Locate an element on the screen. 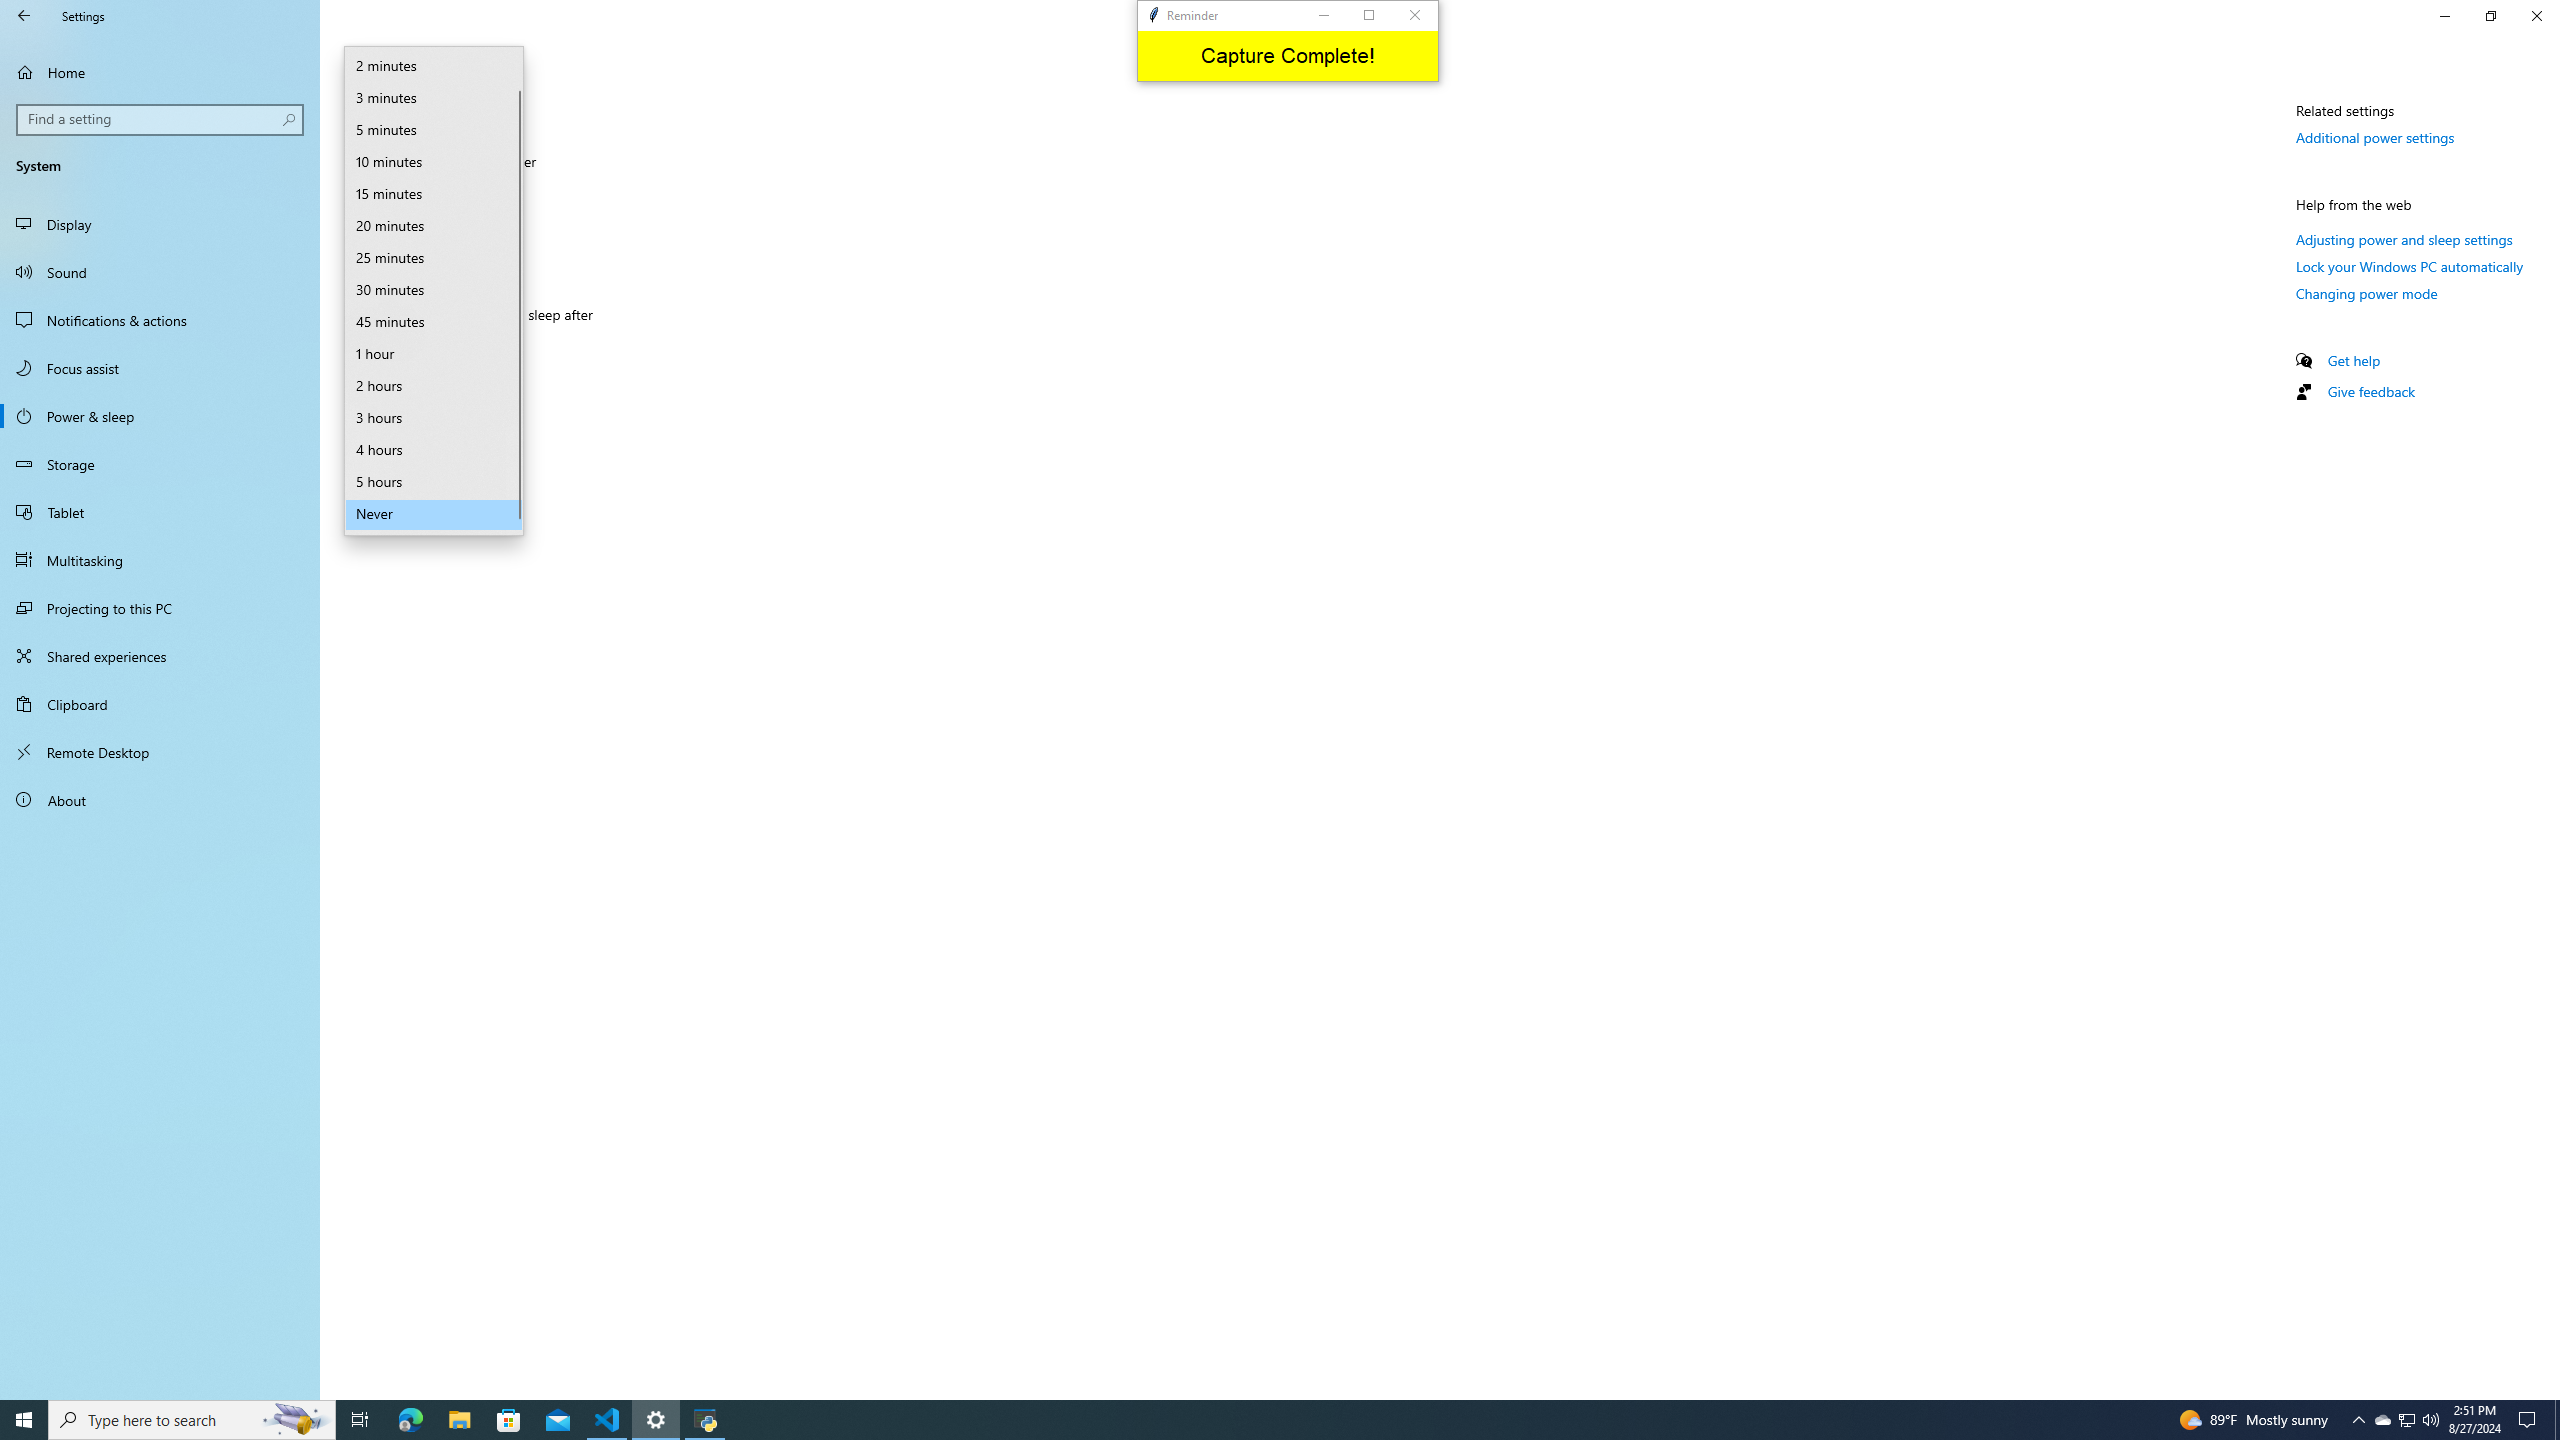 This screenshot has width=2560, height=1440. Display is located at coordinates (160, 224).